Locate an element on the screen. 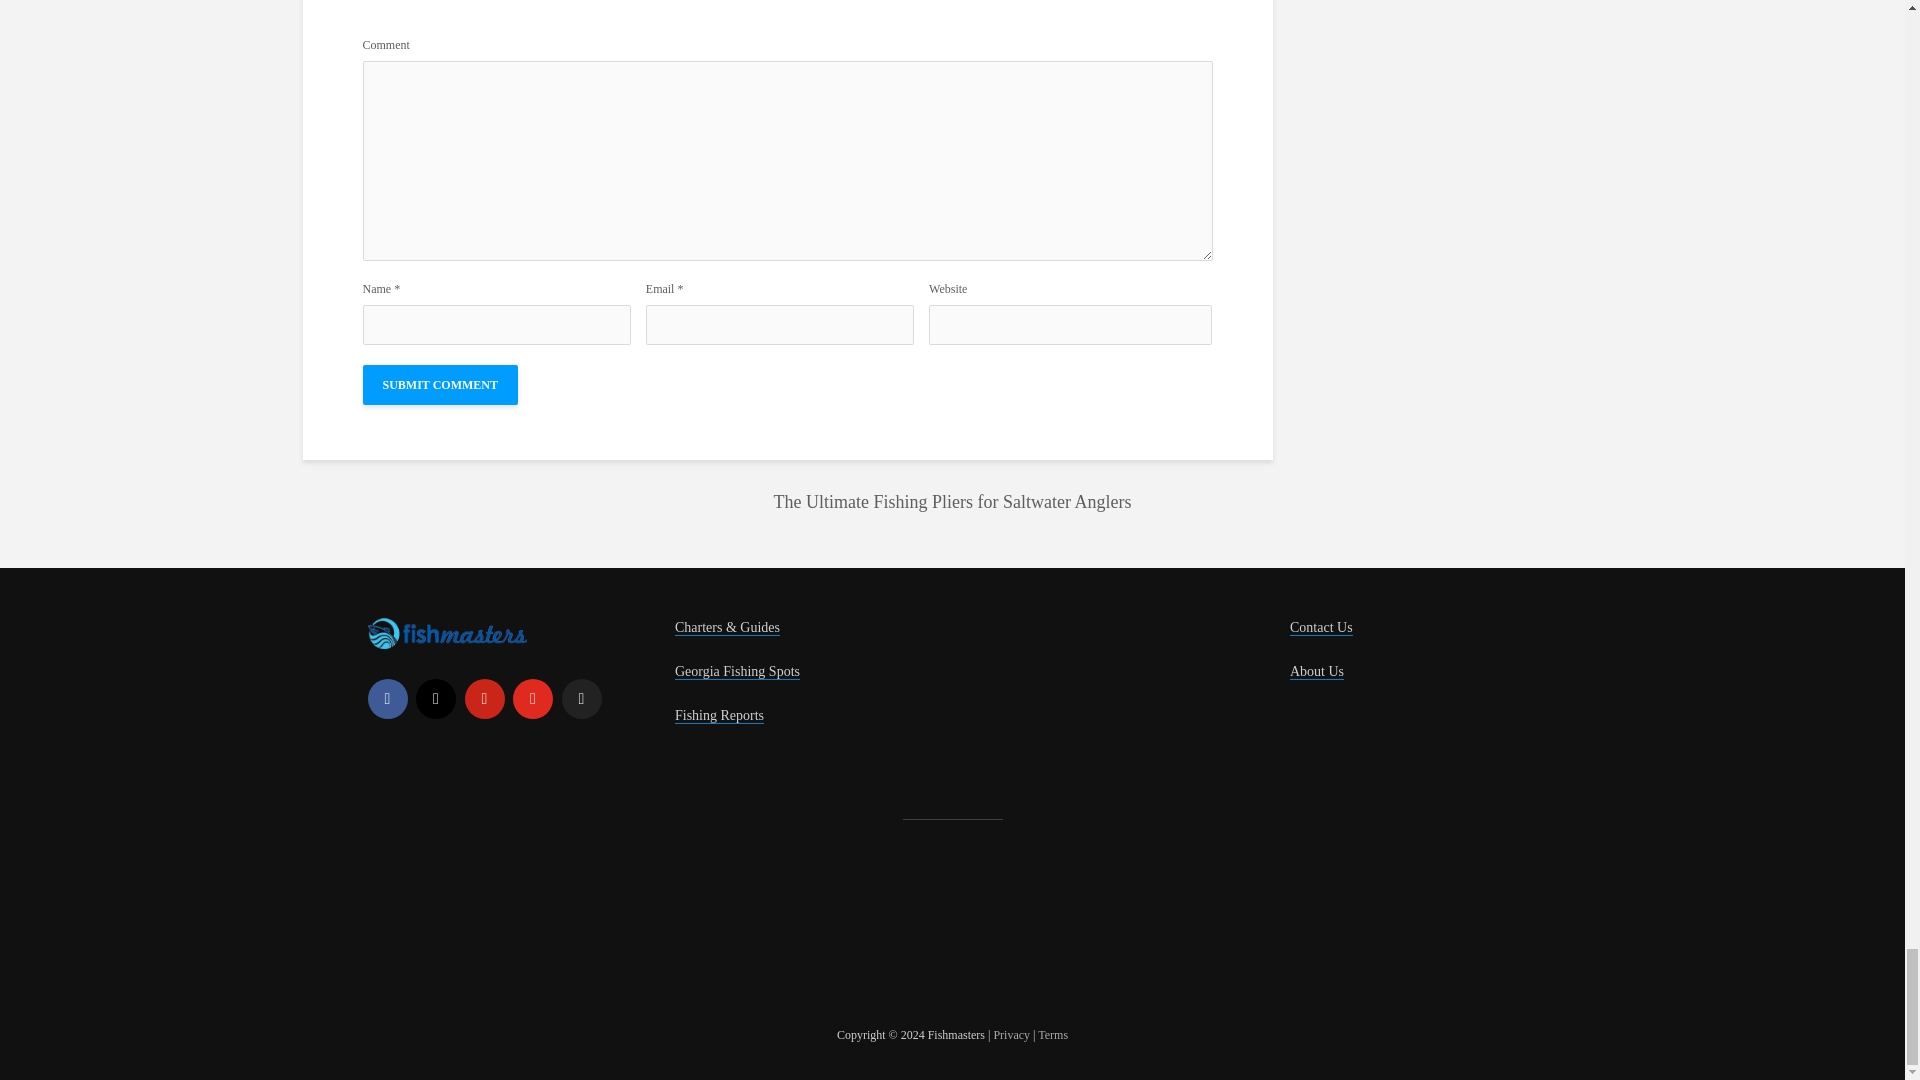  Submit Comment is located at coordinates (439, 385).